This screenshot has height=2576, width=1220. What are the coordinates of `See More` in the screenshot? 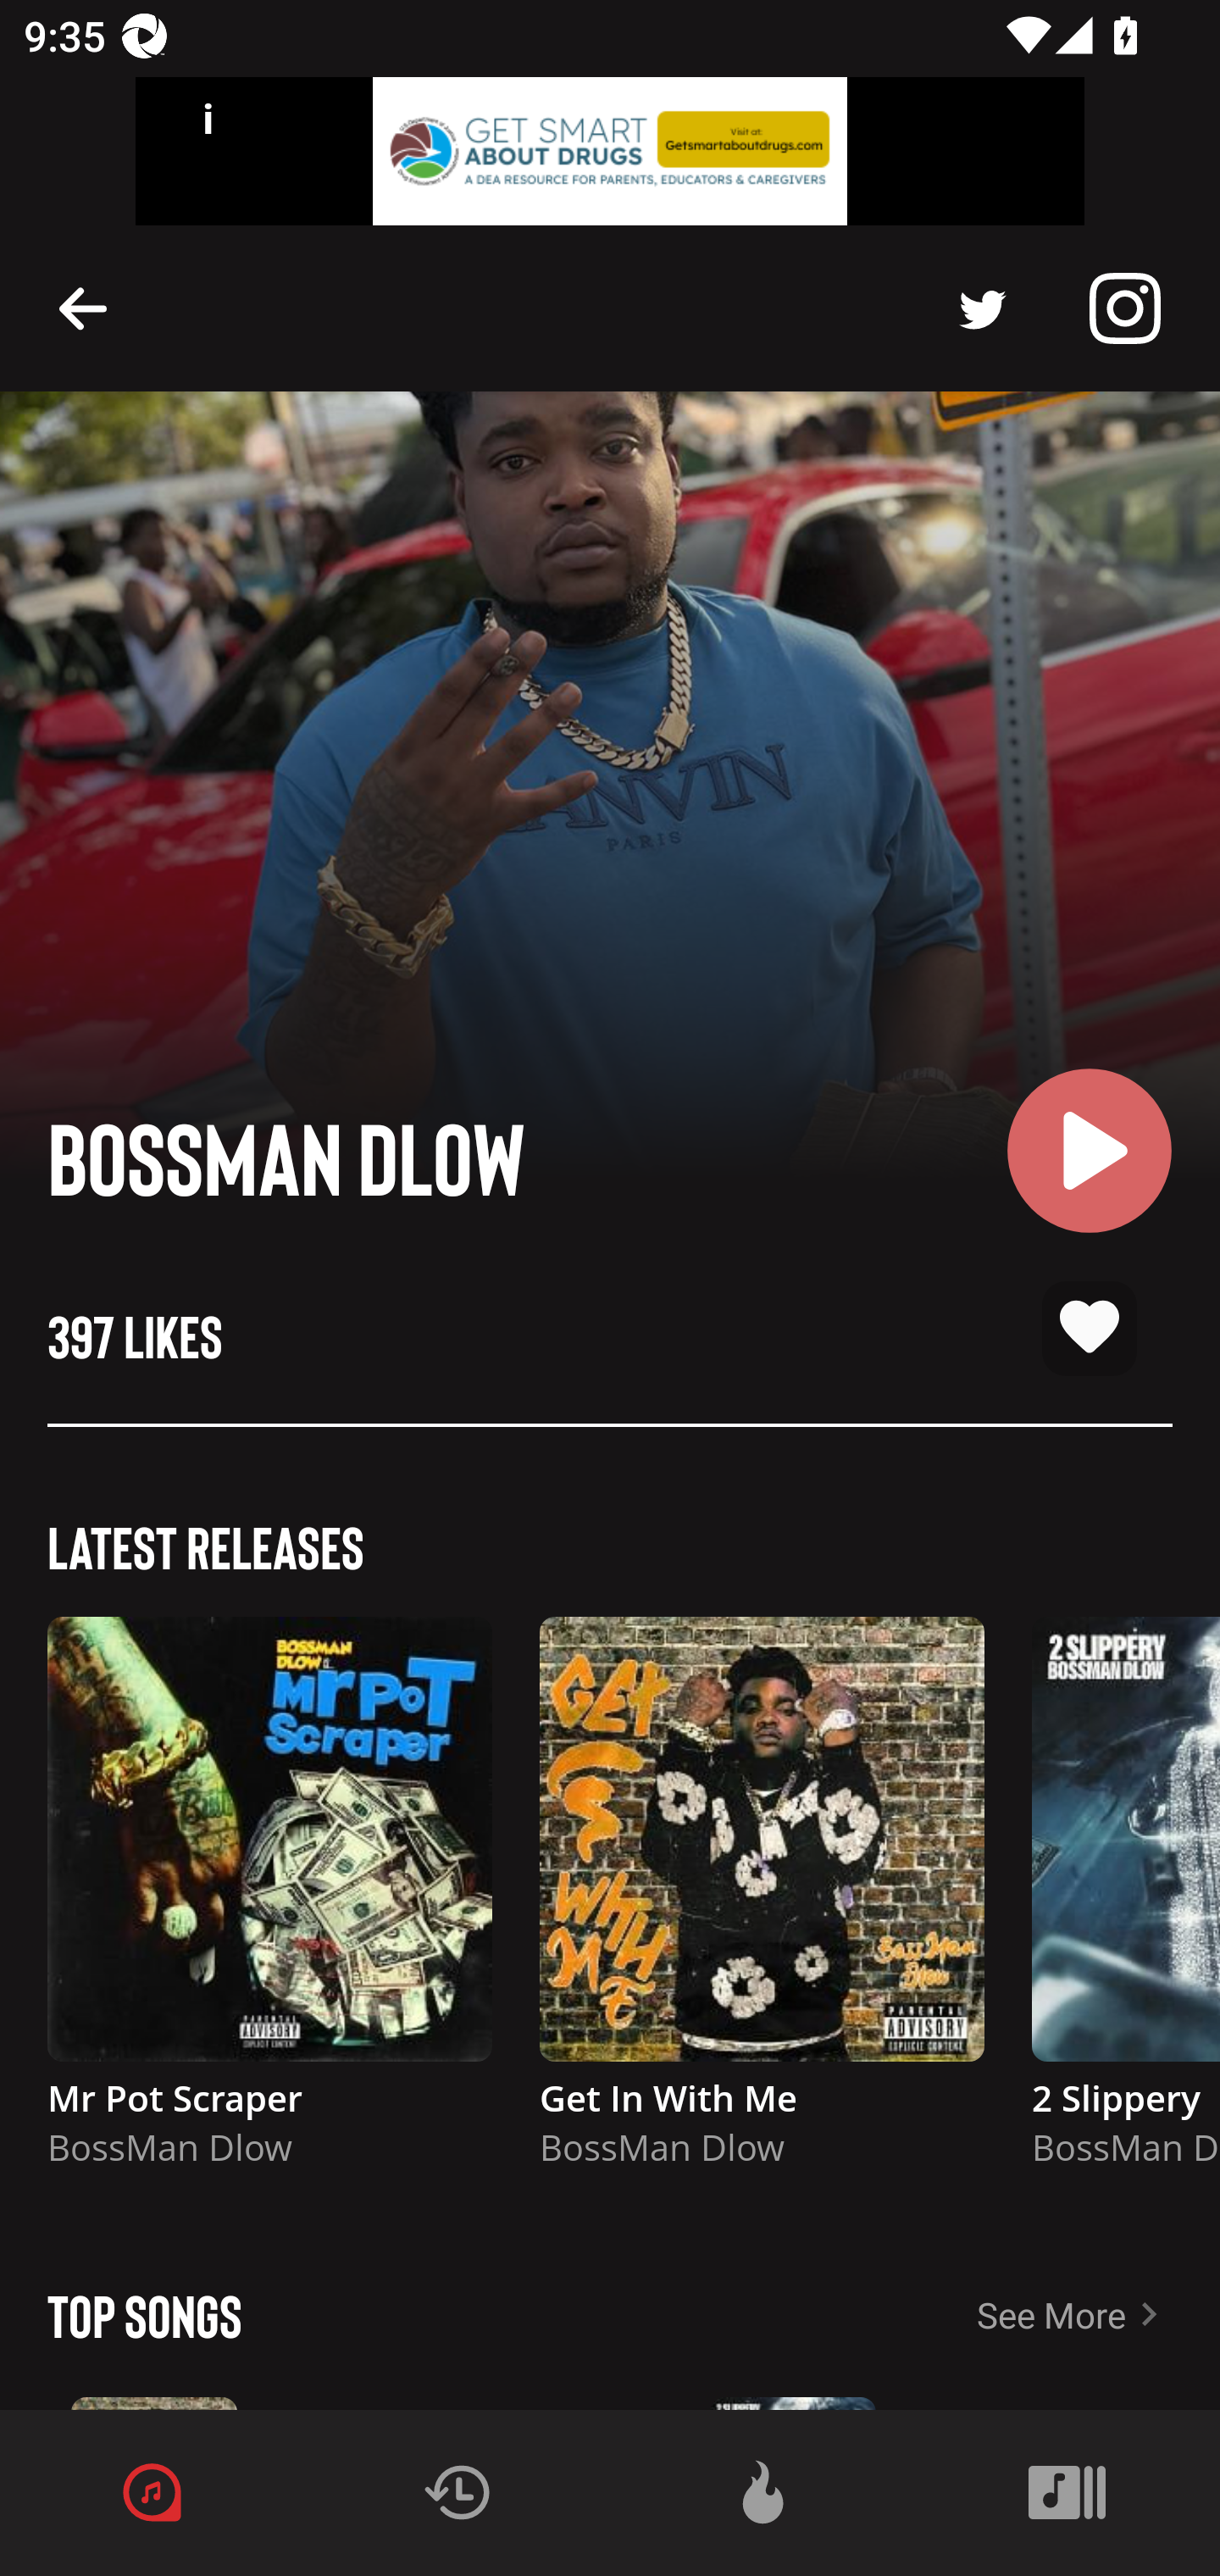 It's located at (1098, 2314).